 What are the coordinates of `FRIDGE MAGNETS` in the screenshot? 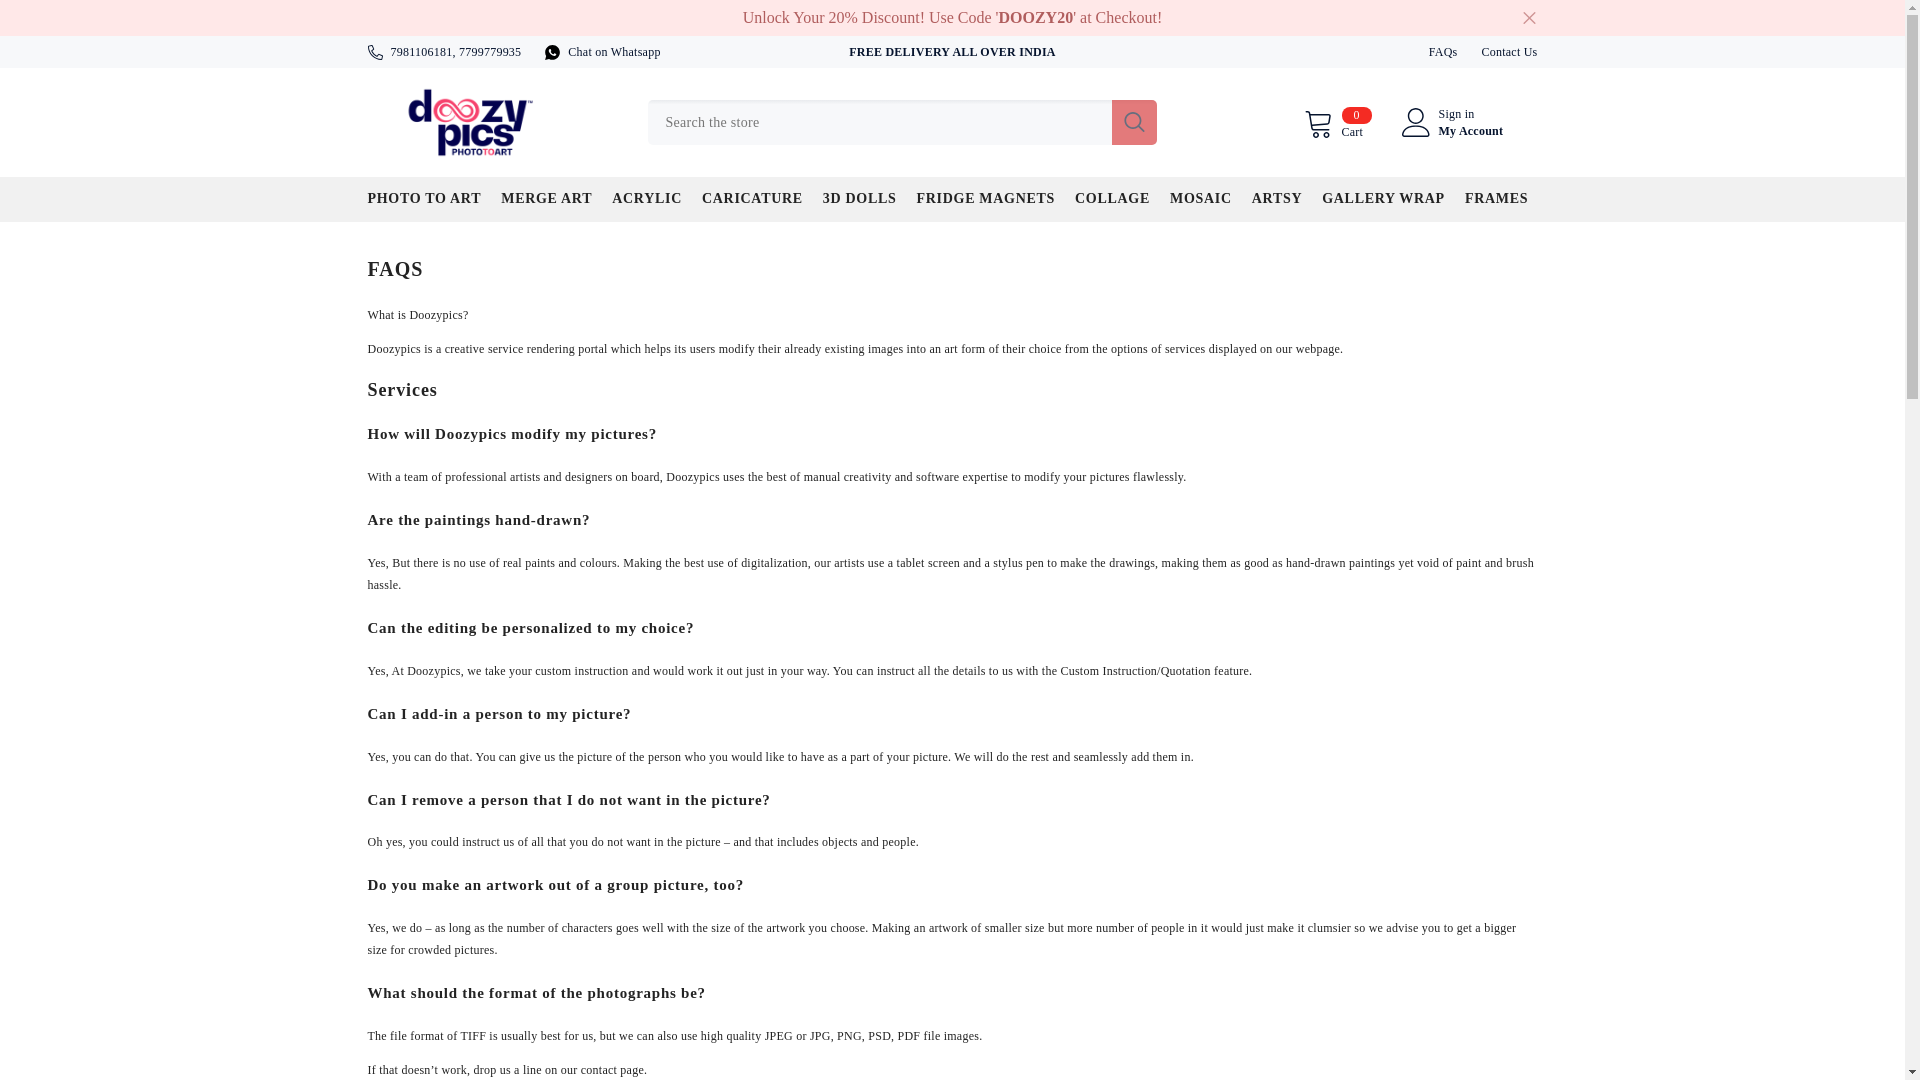 It's located at (1338, 122).